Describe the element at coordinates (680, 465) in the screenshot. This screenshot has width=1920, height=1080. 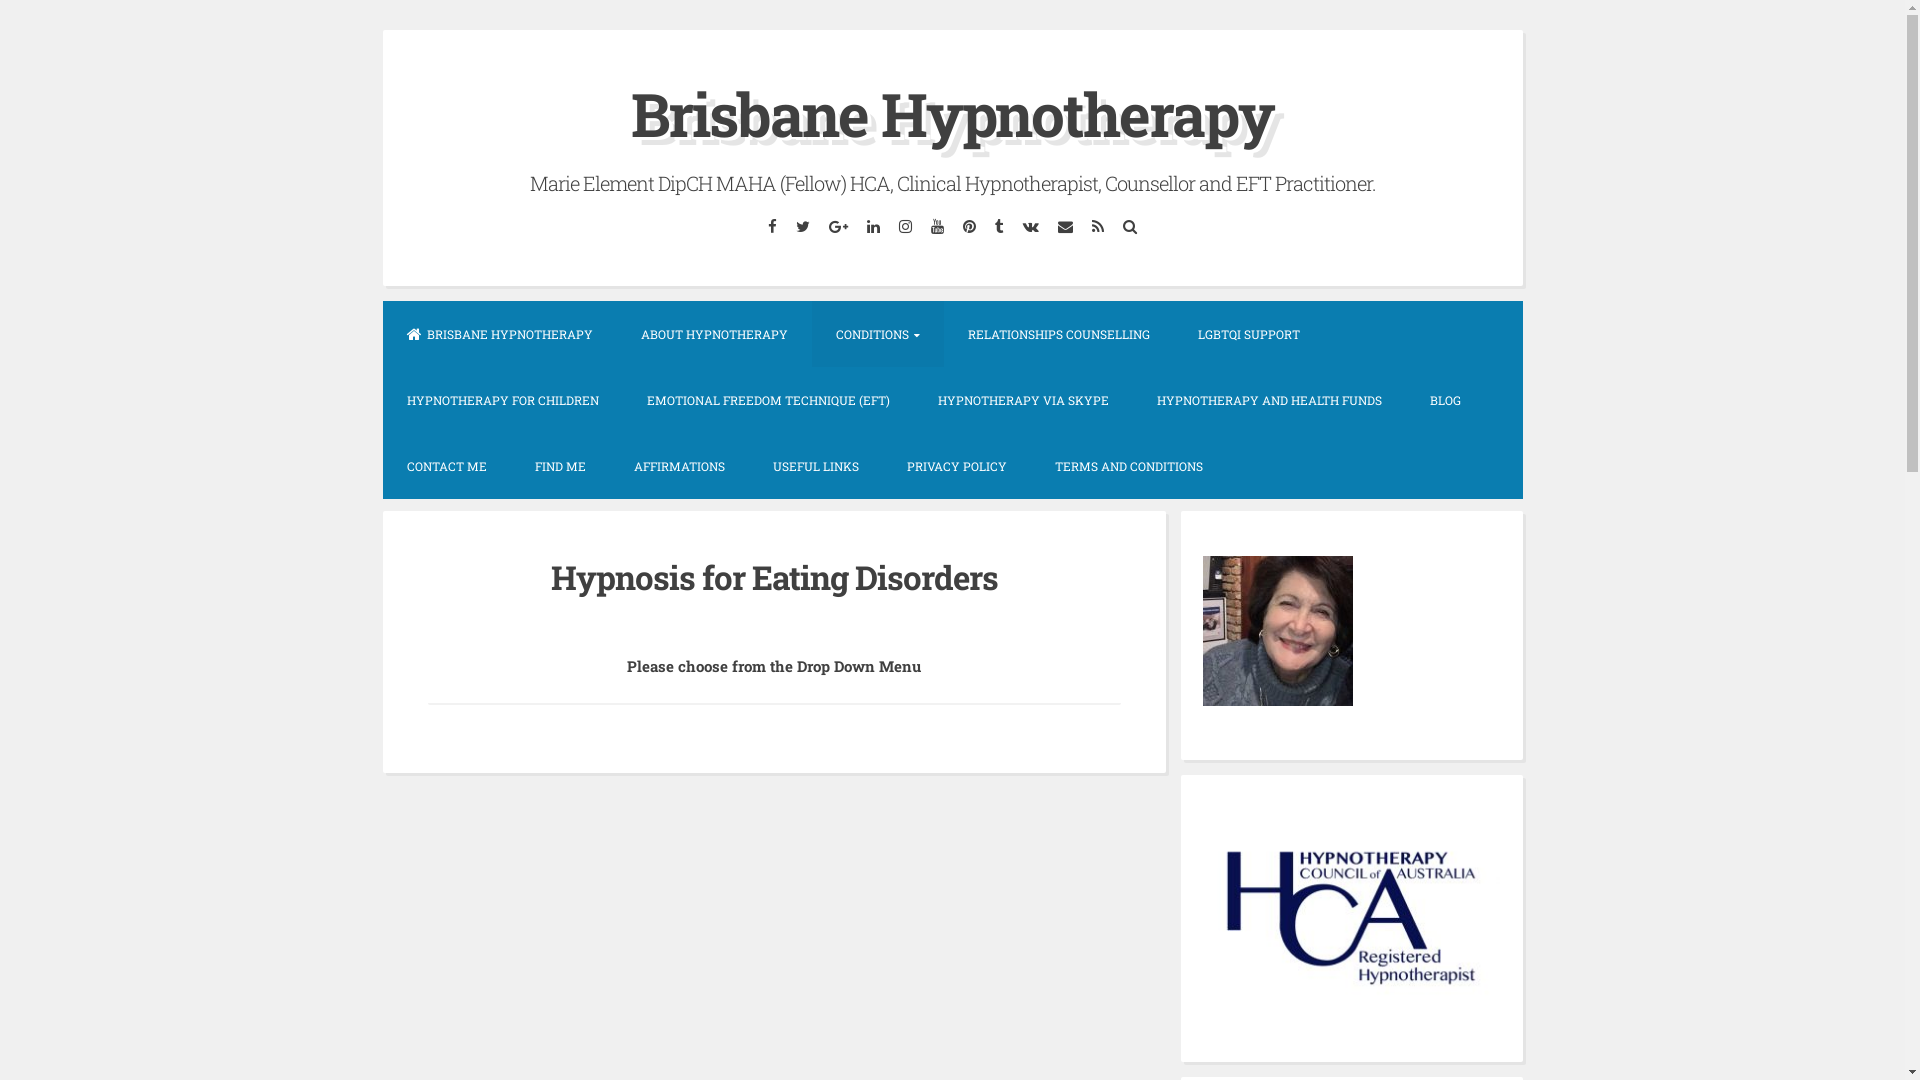
I see `AFFIRMATIONS` at that location.